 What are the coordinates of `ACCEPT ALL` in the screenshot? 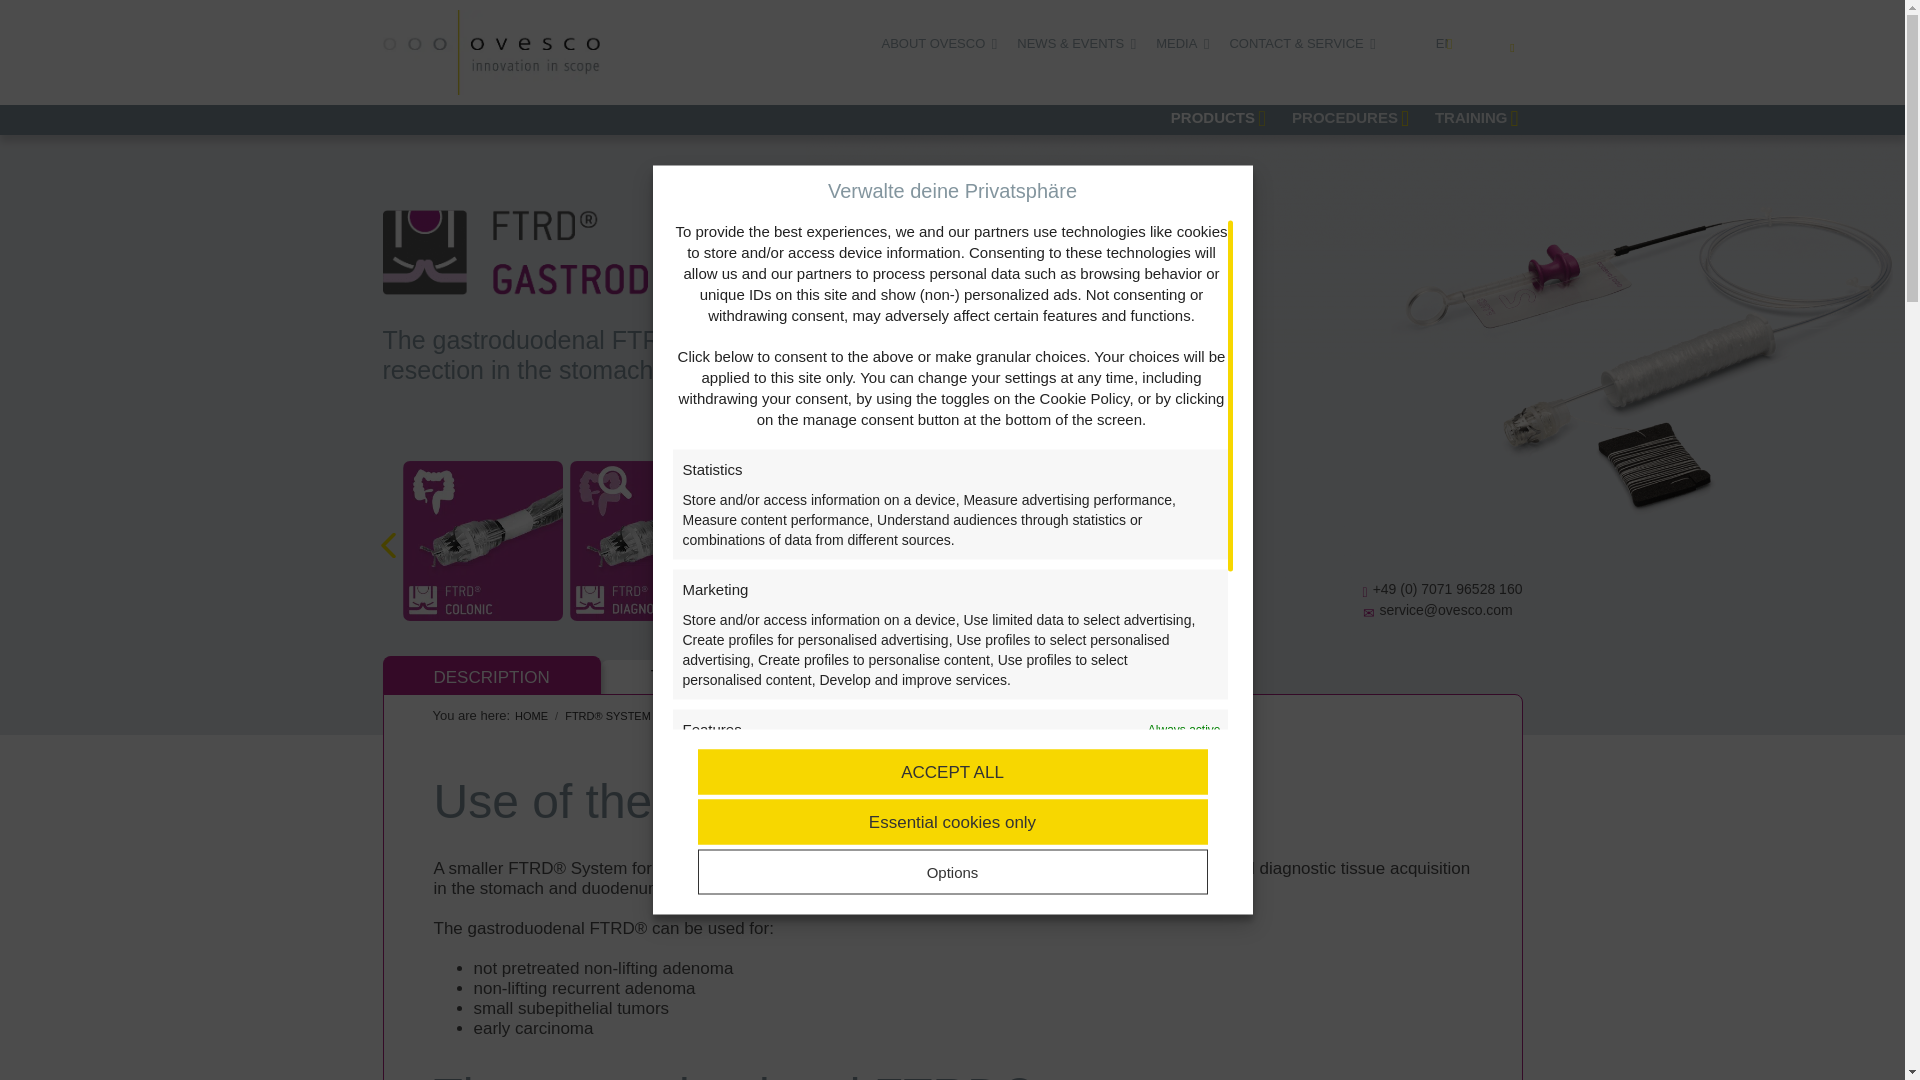 It's located at (952, 772).